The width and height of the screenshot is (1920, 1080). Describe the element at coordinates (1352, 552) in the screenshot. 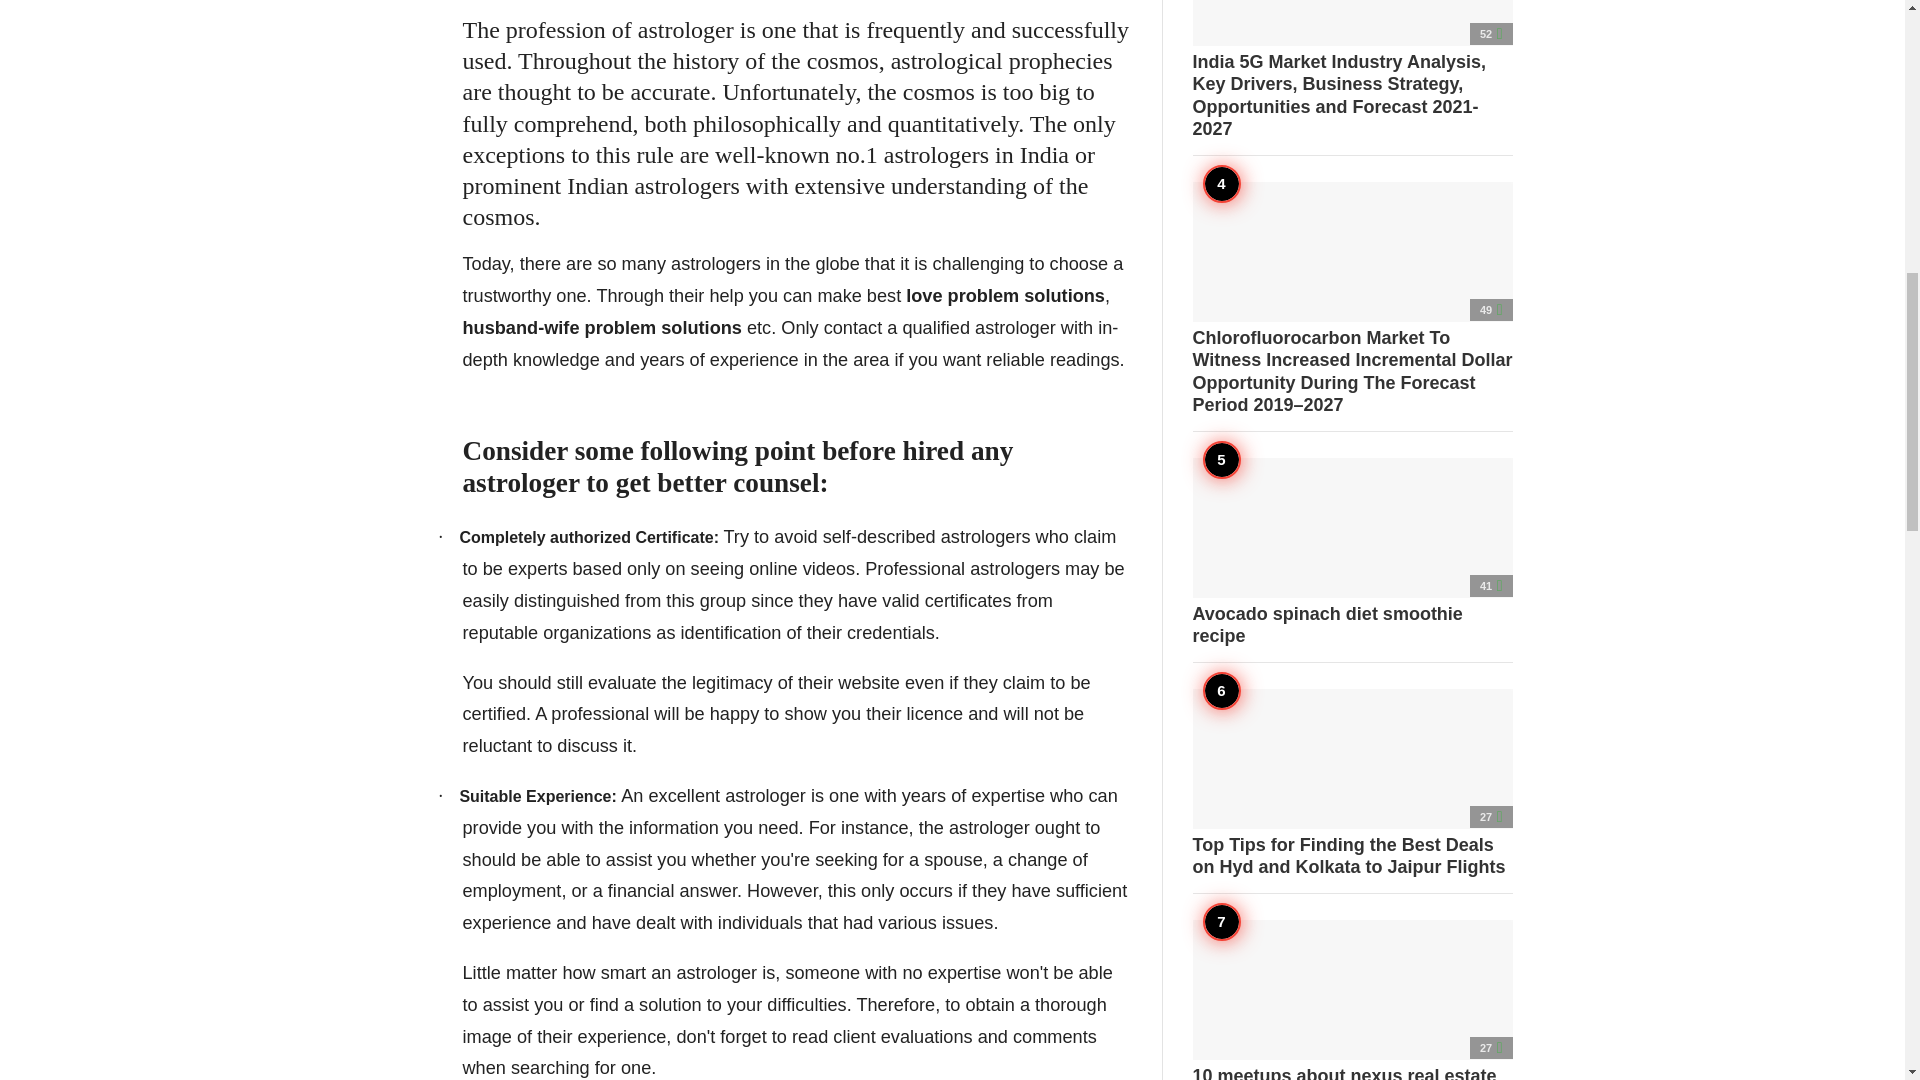

I see `Avocado spinach diet smoothie recipe` at that location.